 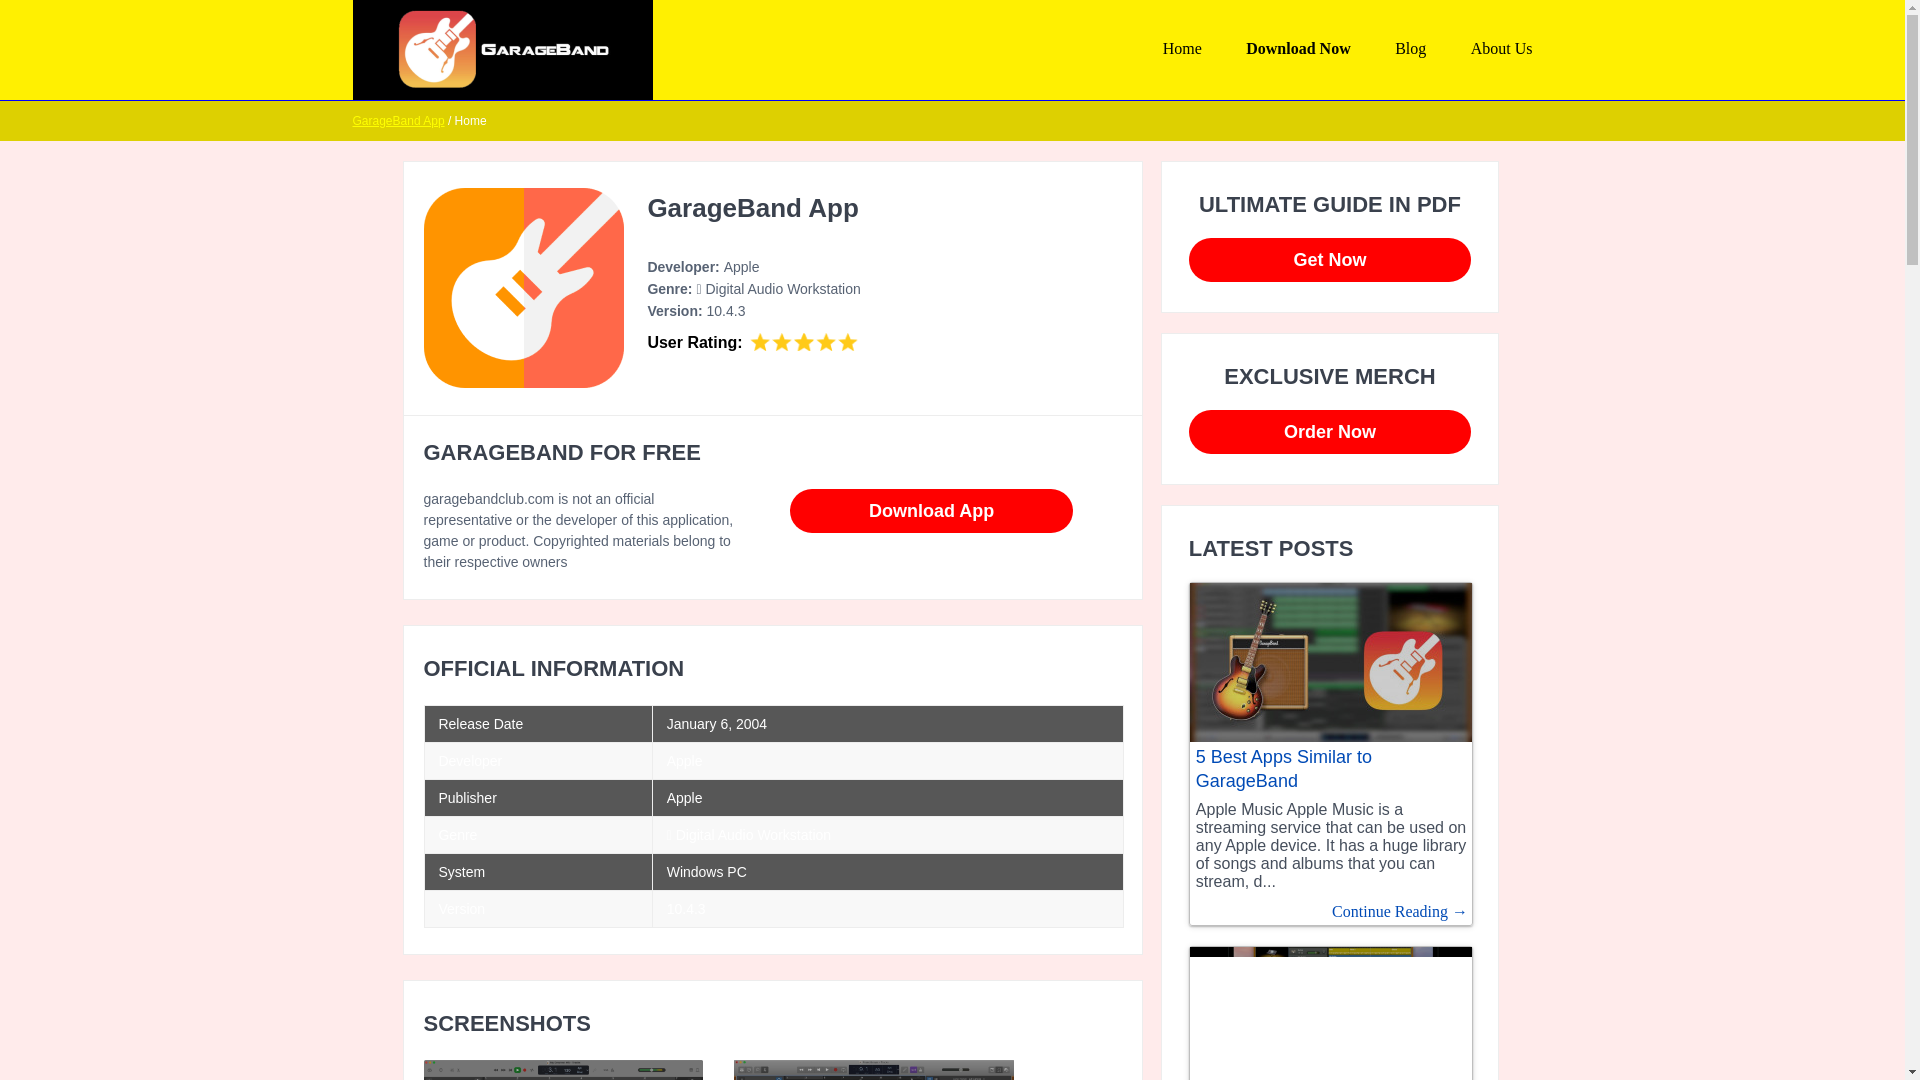 I want to click on Get Now, so click(x=1329, y=259).